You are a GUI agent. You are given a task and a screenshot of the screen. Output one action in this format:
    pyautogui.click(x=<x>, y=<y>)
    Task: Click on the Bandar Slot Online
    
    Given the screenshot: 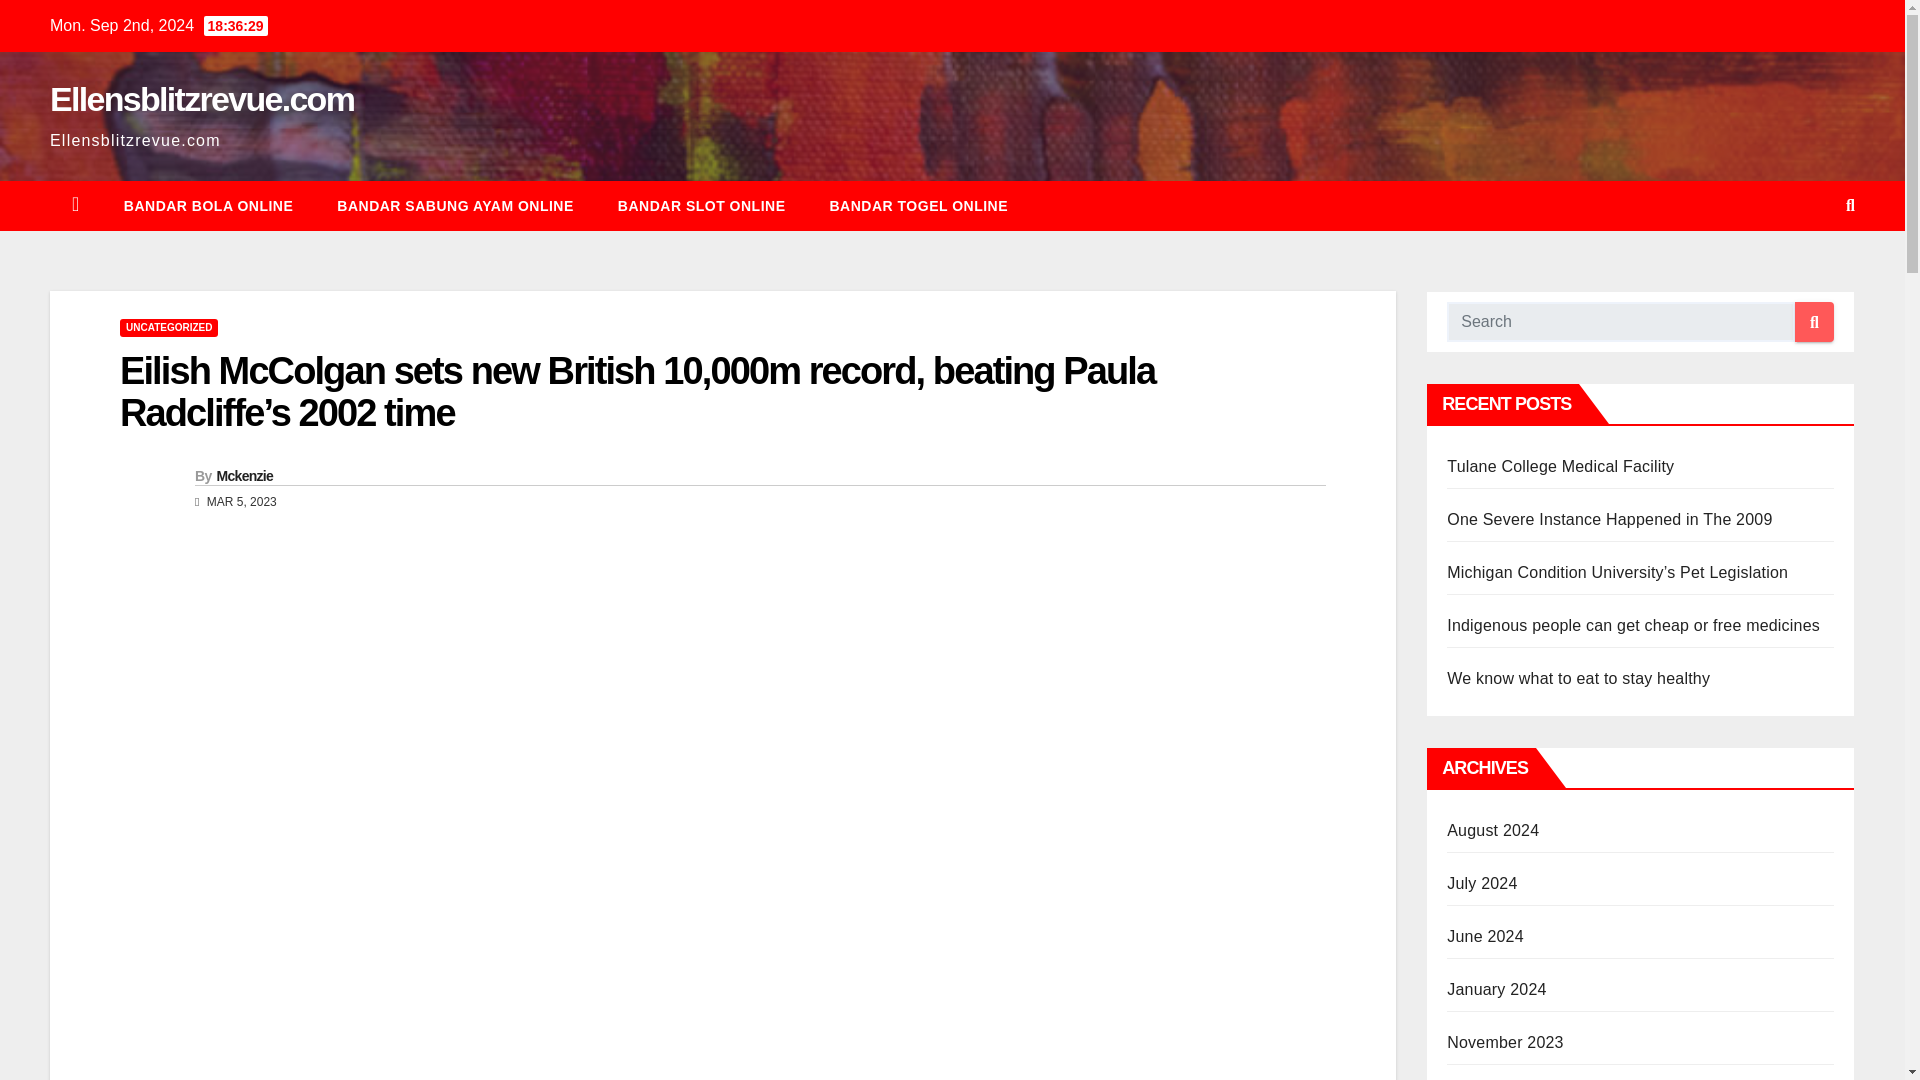 What is the action you would take?
    pyautogui.click(x=702, y=206)
    